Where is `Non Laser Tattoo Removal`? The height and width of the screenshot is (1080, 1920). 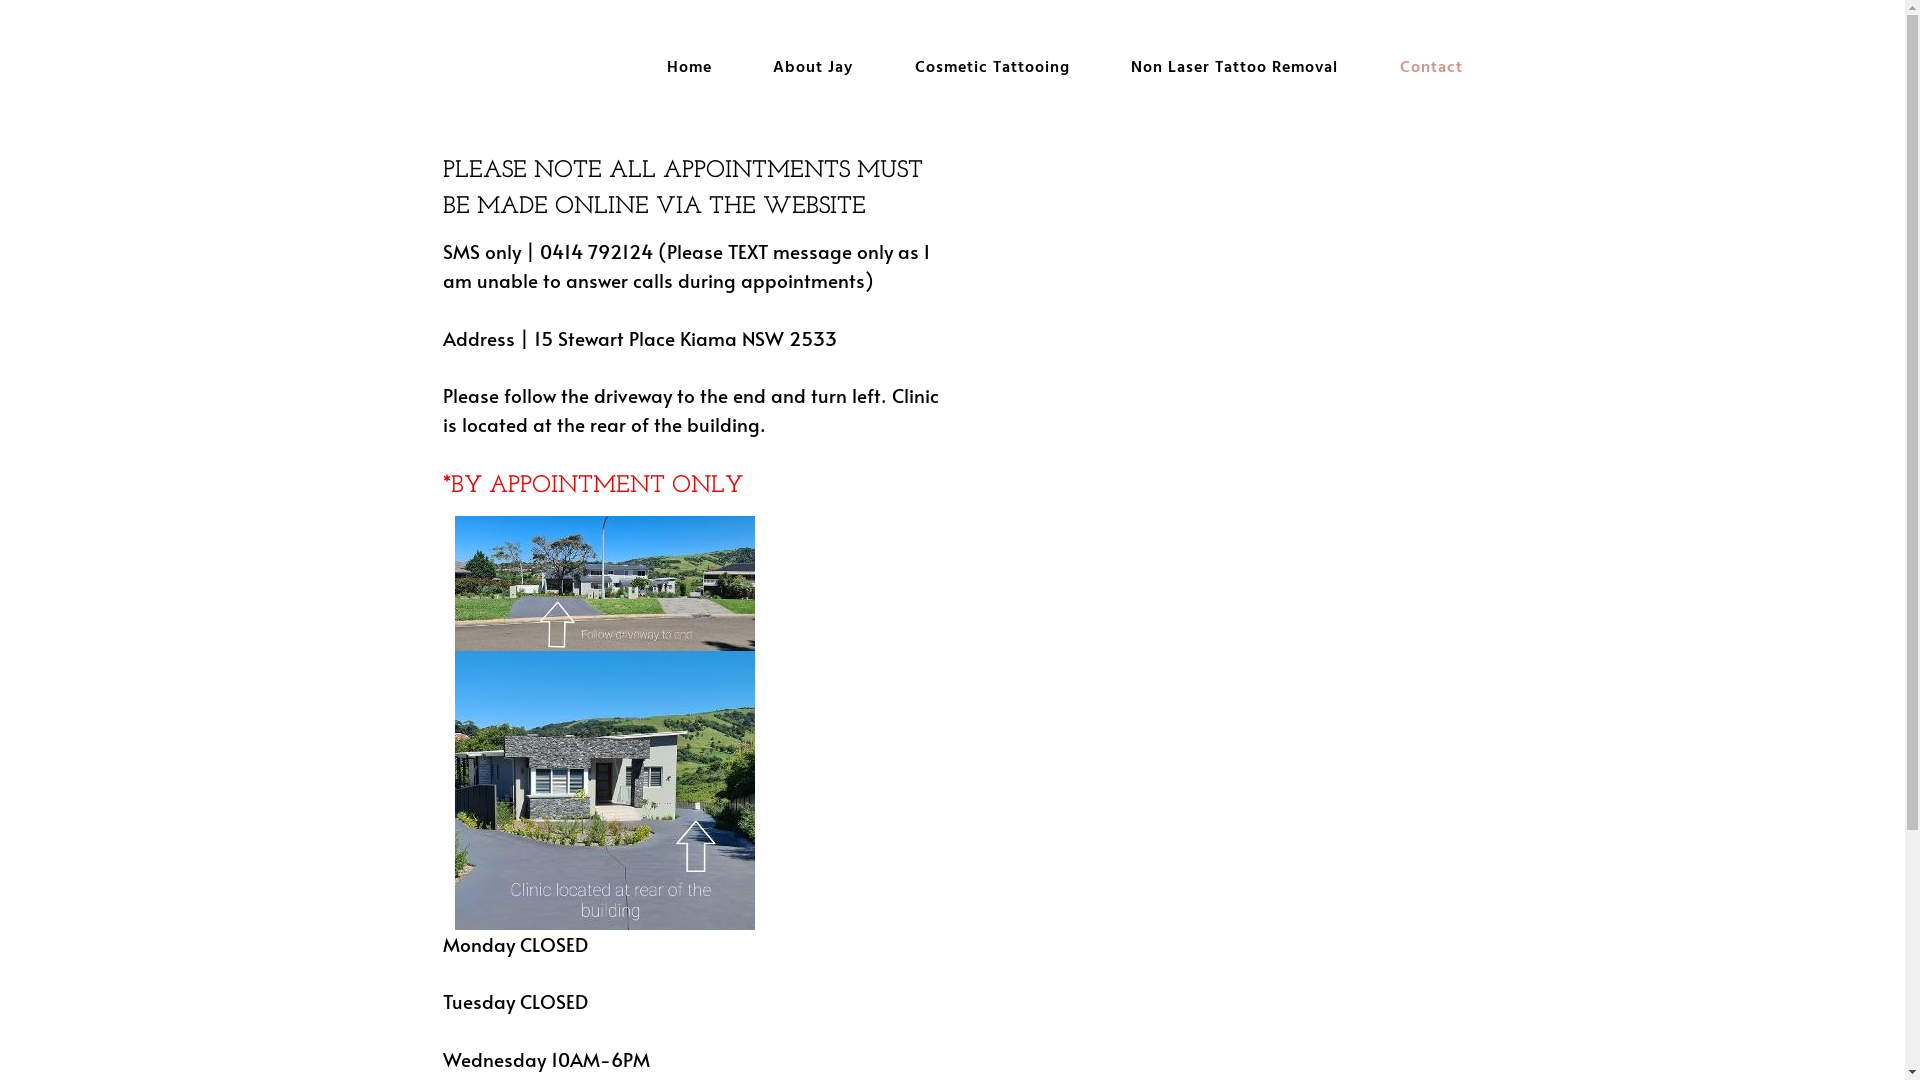 Non Laser Tattoo Removal is located at coordinates (1234, 68).